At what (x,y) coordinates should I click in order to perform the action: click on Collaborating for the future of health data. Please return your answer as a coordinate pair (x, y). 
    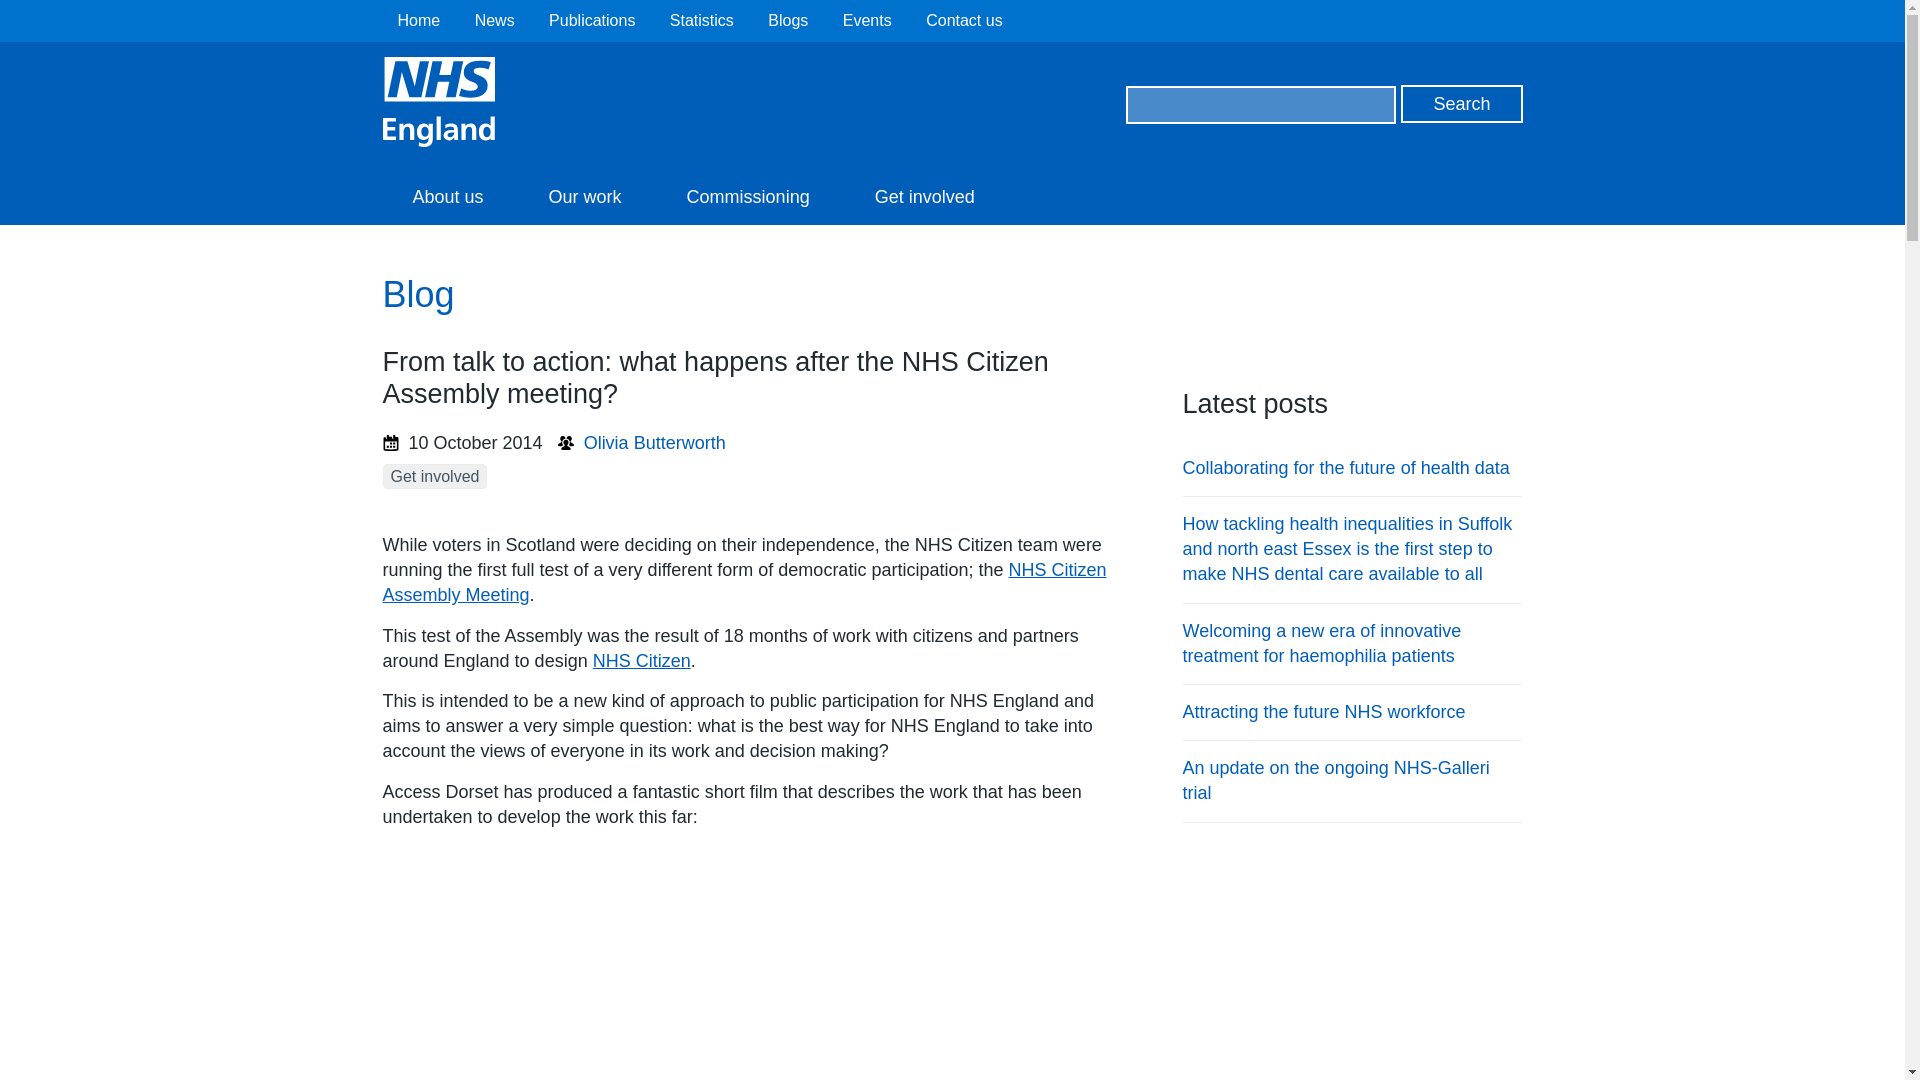
    Looking at the image, I should click on (1346, 468).